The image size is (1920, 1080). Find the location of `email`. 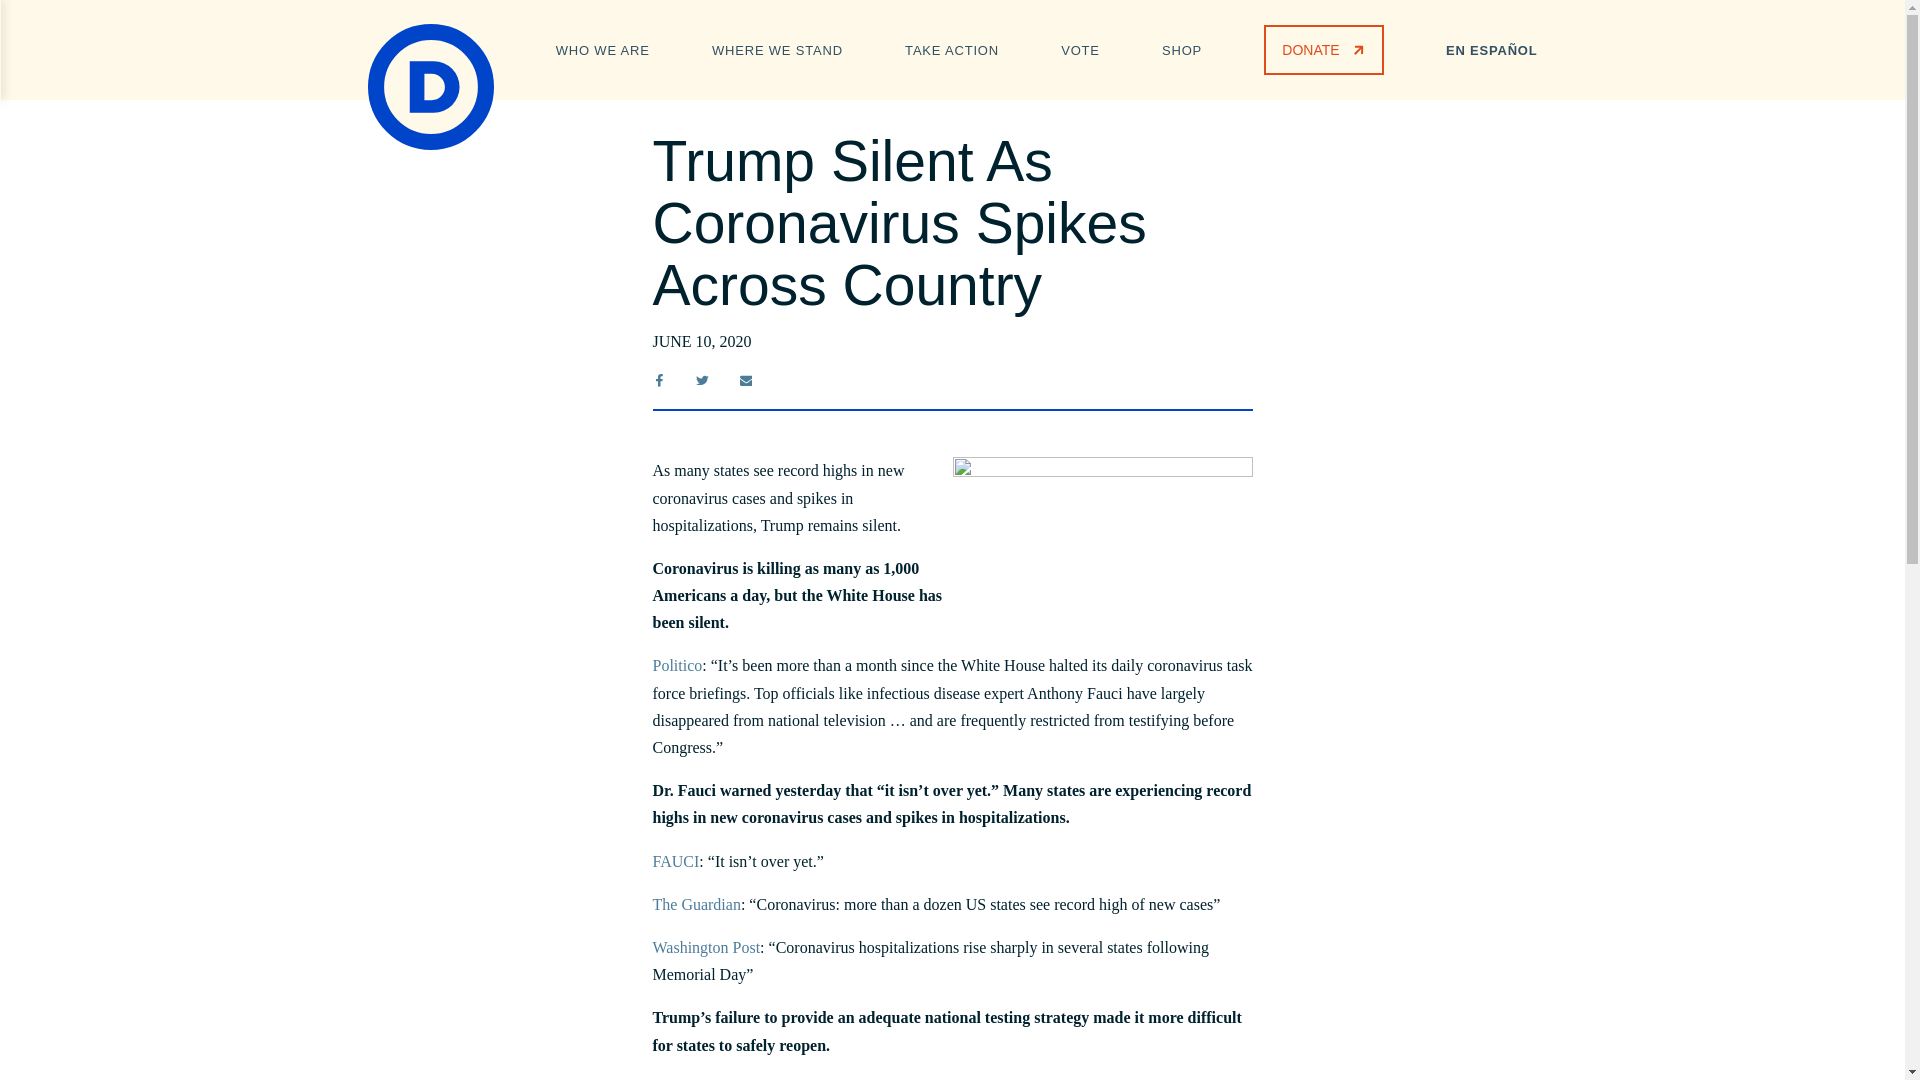

email is located at coordinates (746, 380).